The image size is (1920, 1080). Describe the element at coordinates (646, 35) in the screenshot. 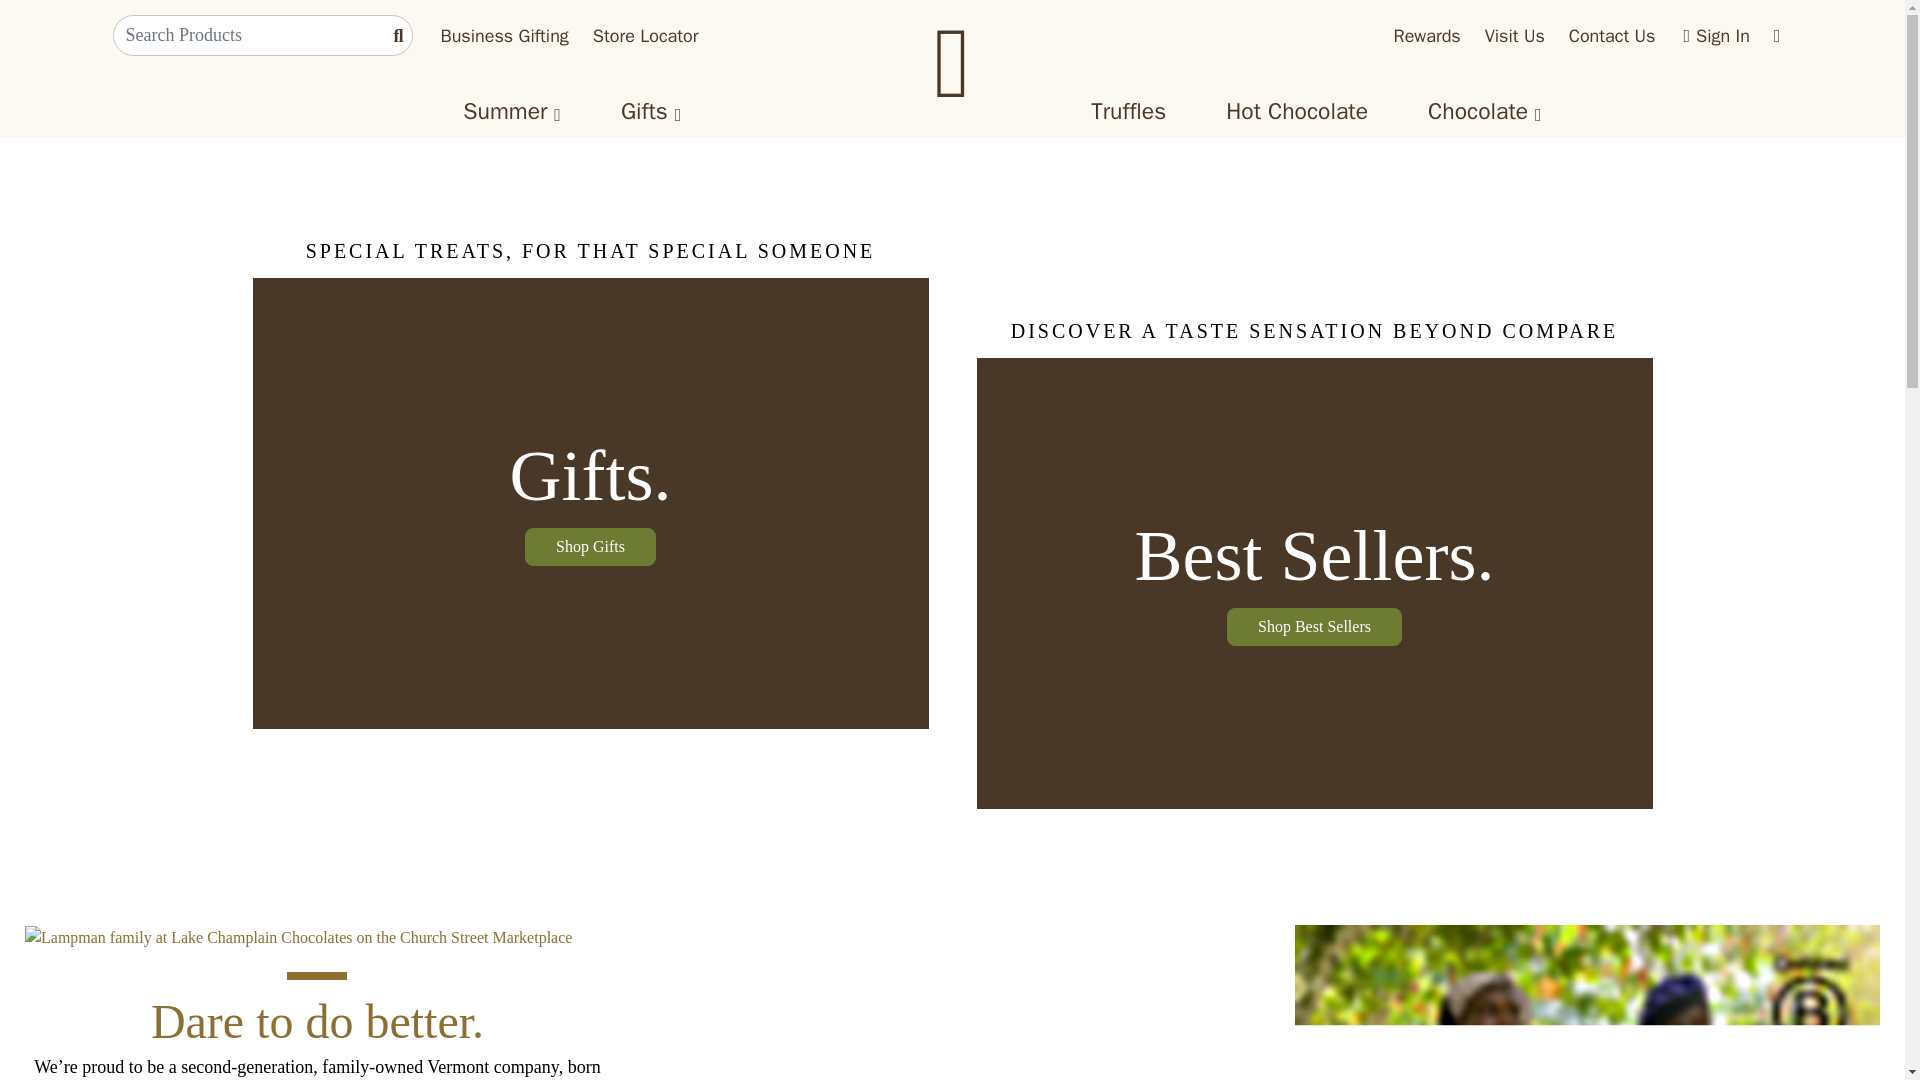

I see `Store Locator` at that location.